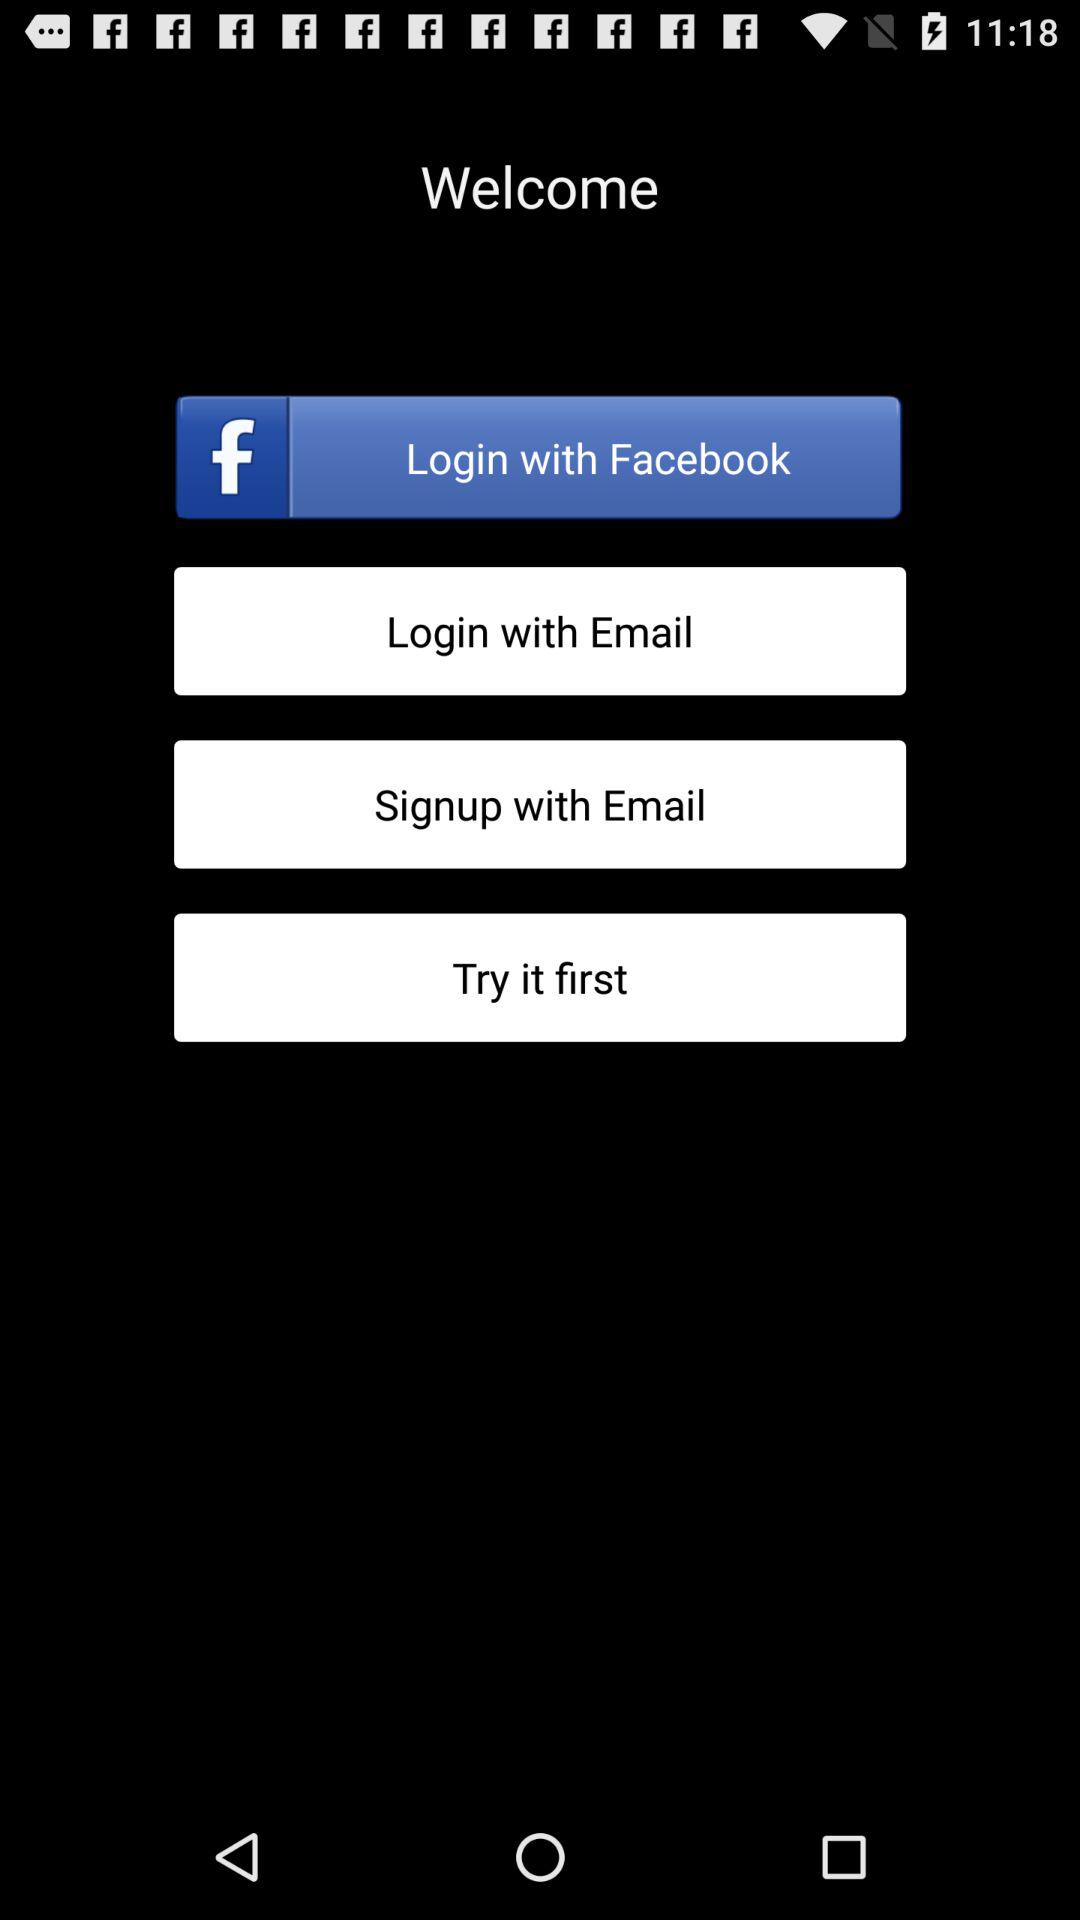 The image size is (1080, 1920). I want to click on log into facebook, so click(540, 458).